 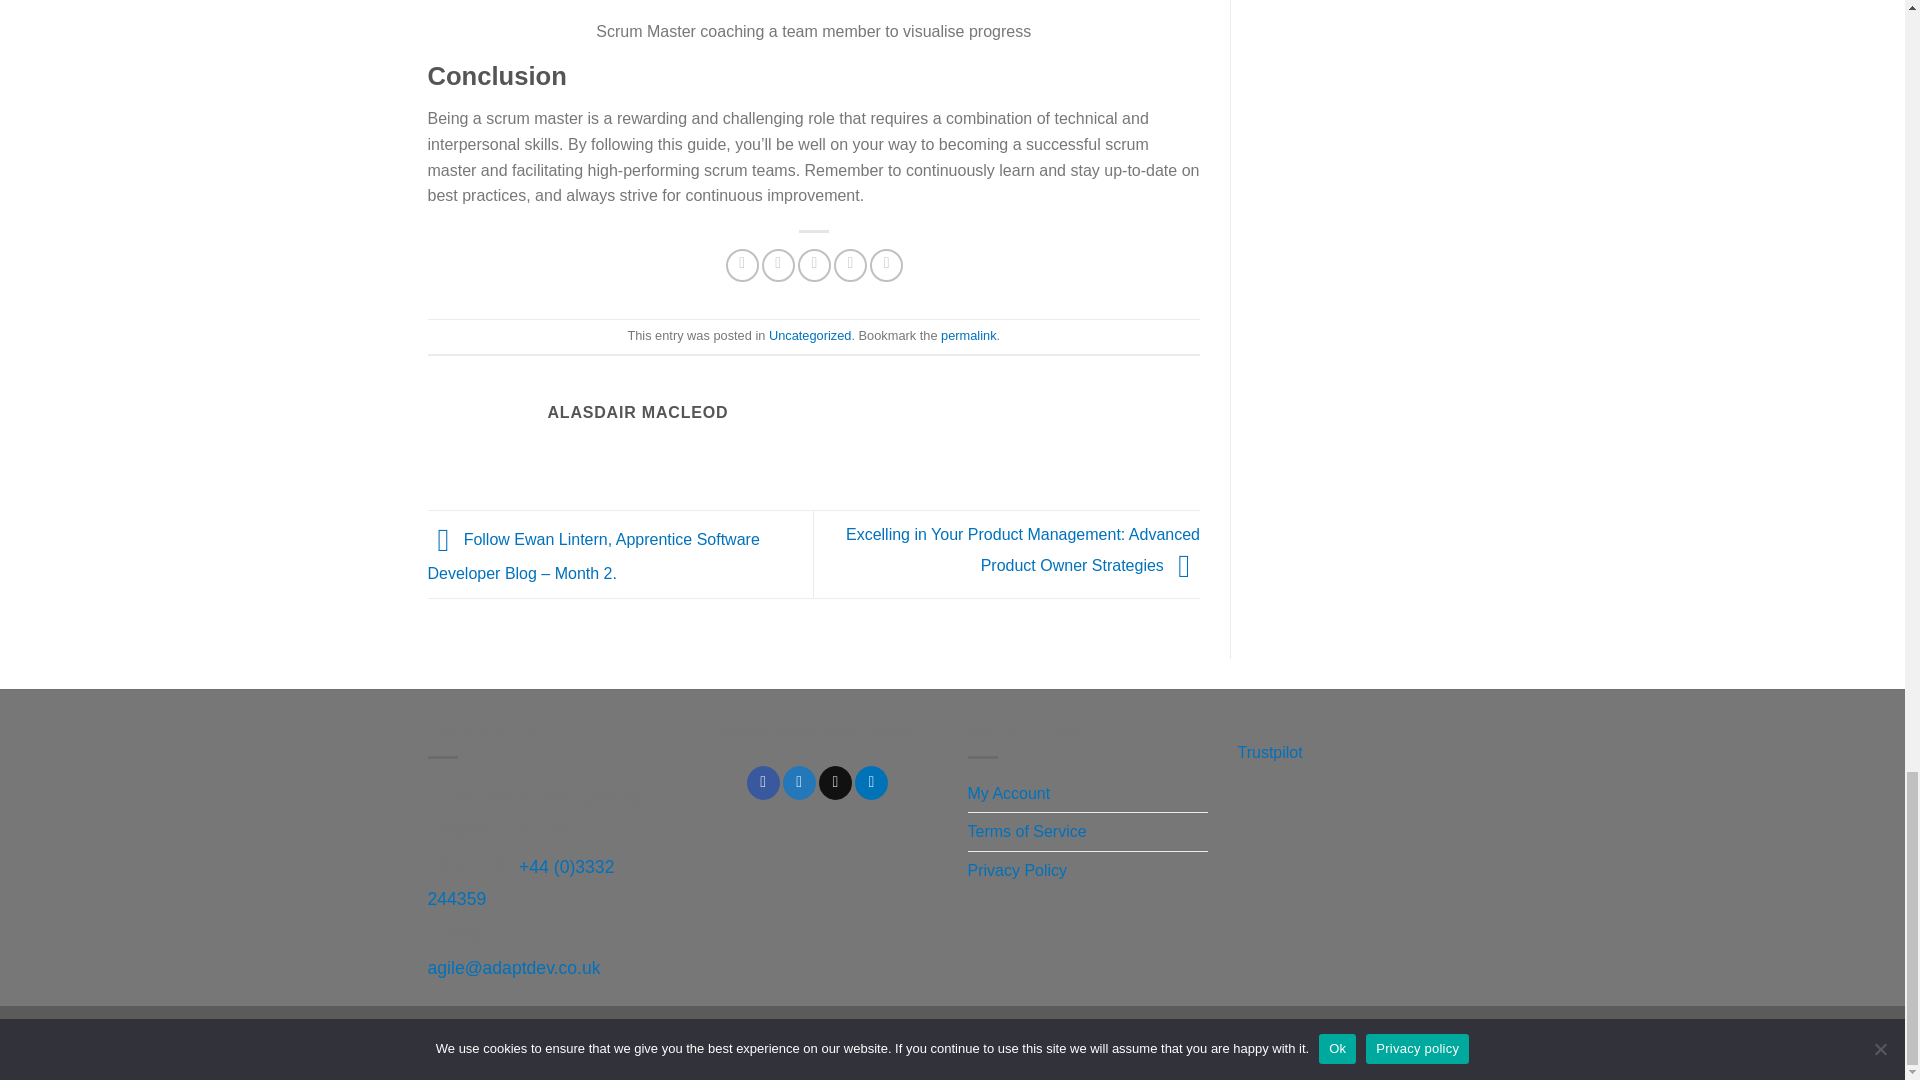 I want to click on Share on LinkedIn, so click(x=886, y=265).